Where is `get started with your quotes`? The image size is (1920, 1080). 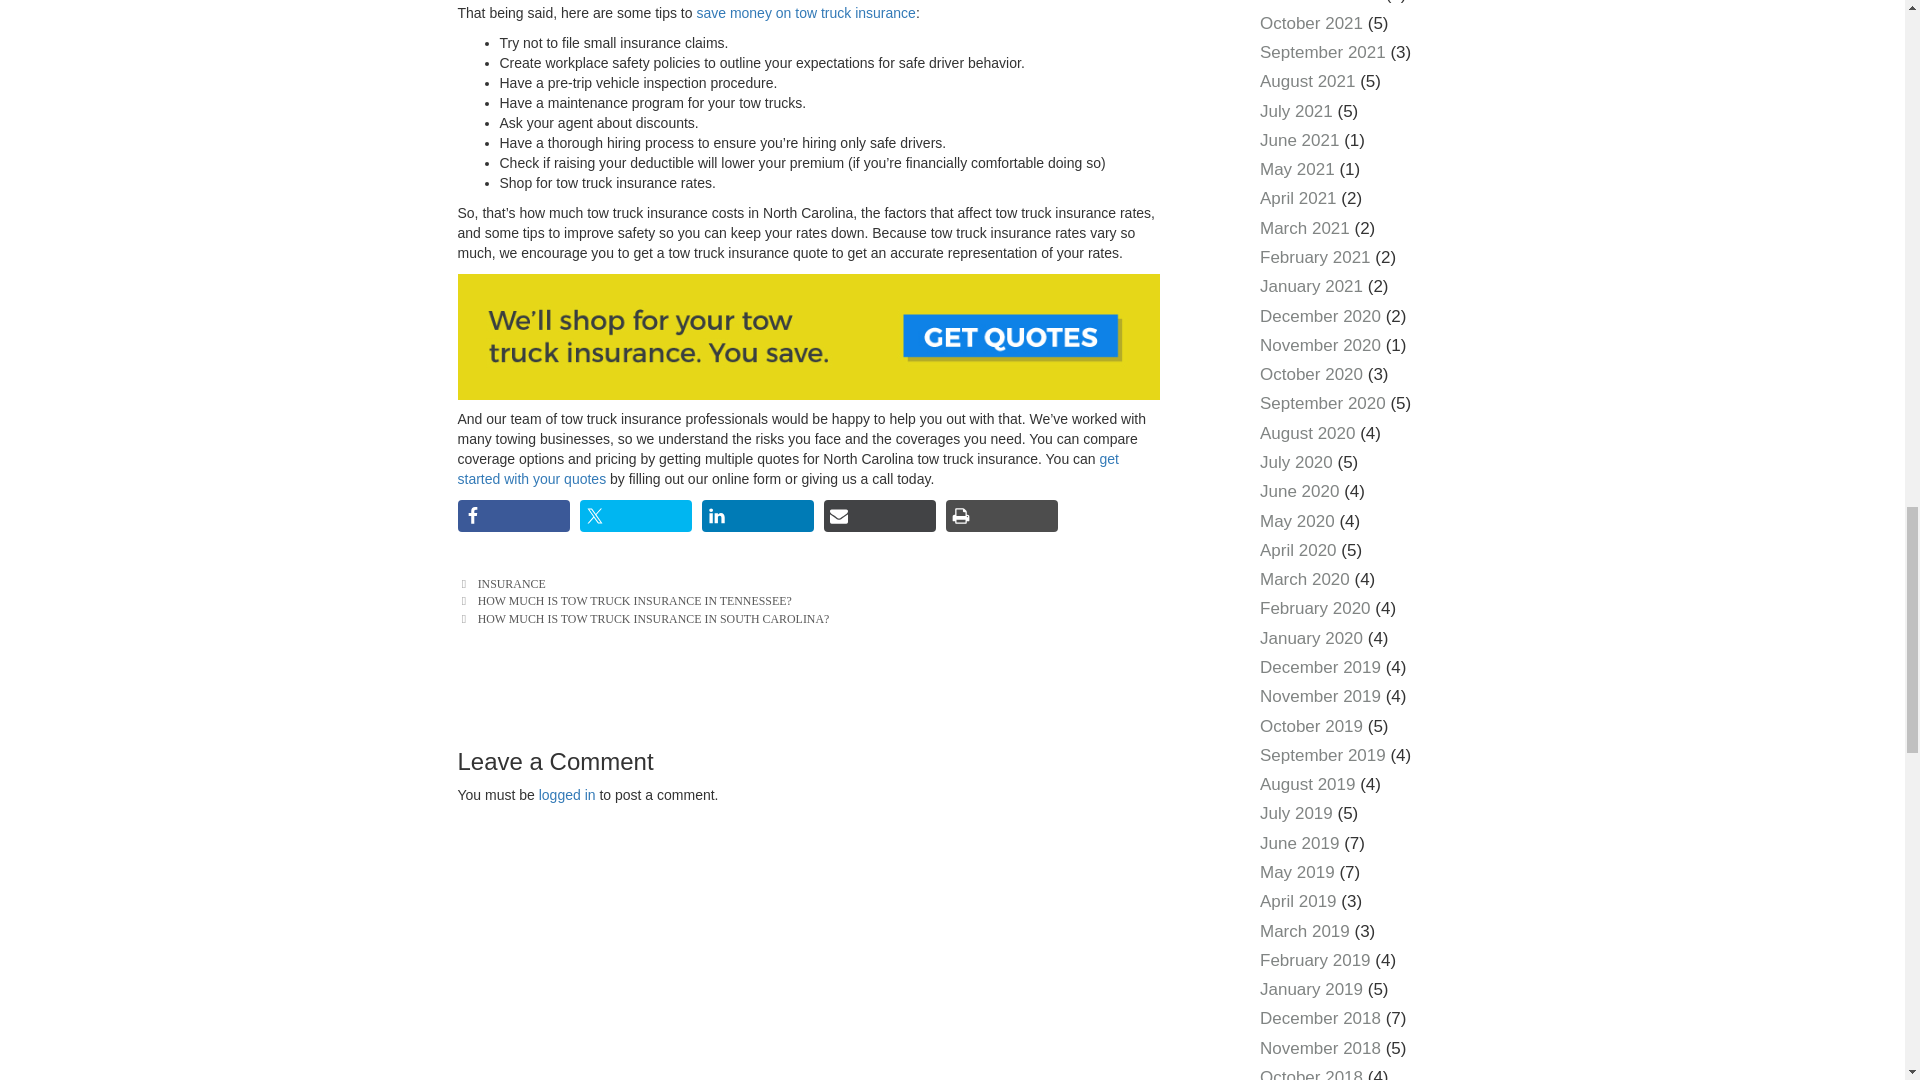
get started with your quotes is located at coordinates (788, 469).